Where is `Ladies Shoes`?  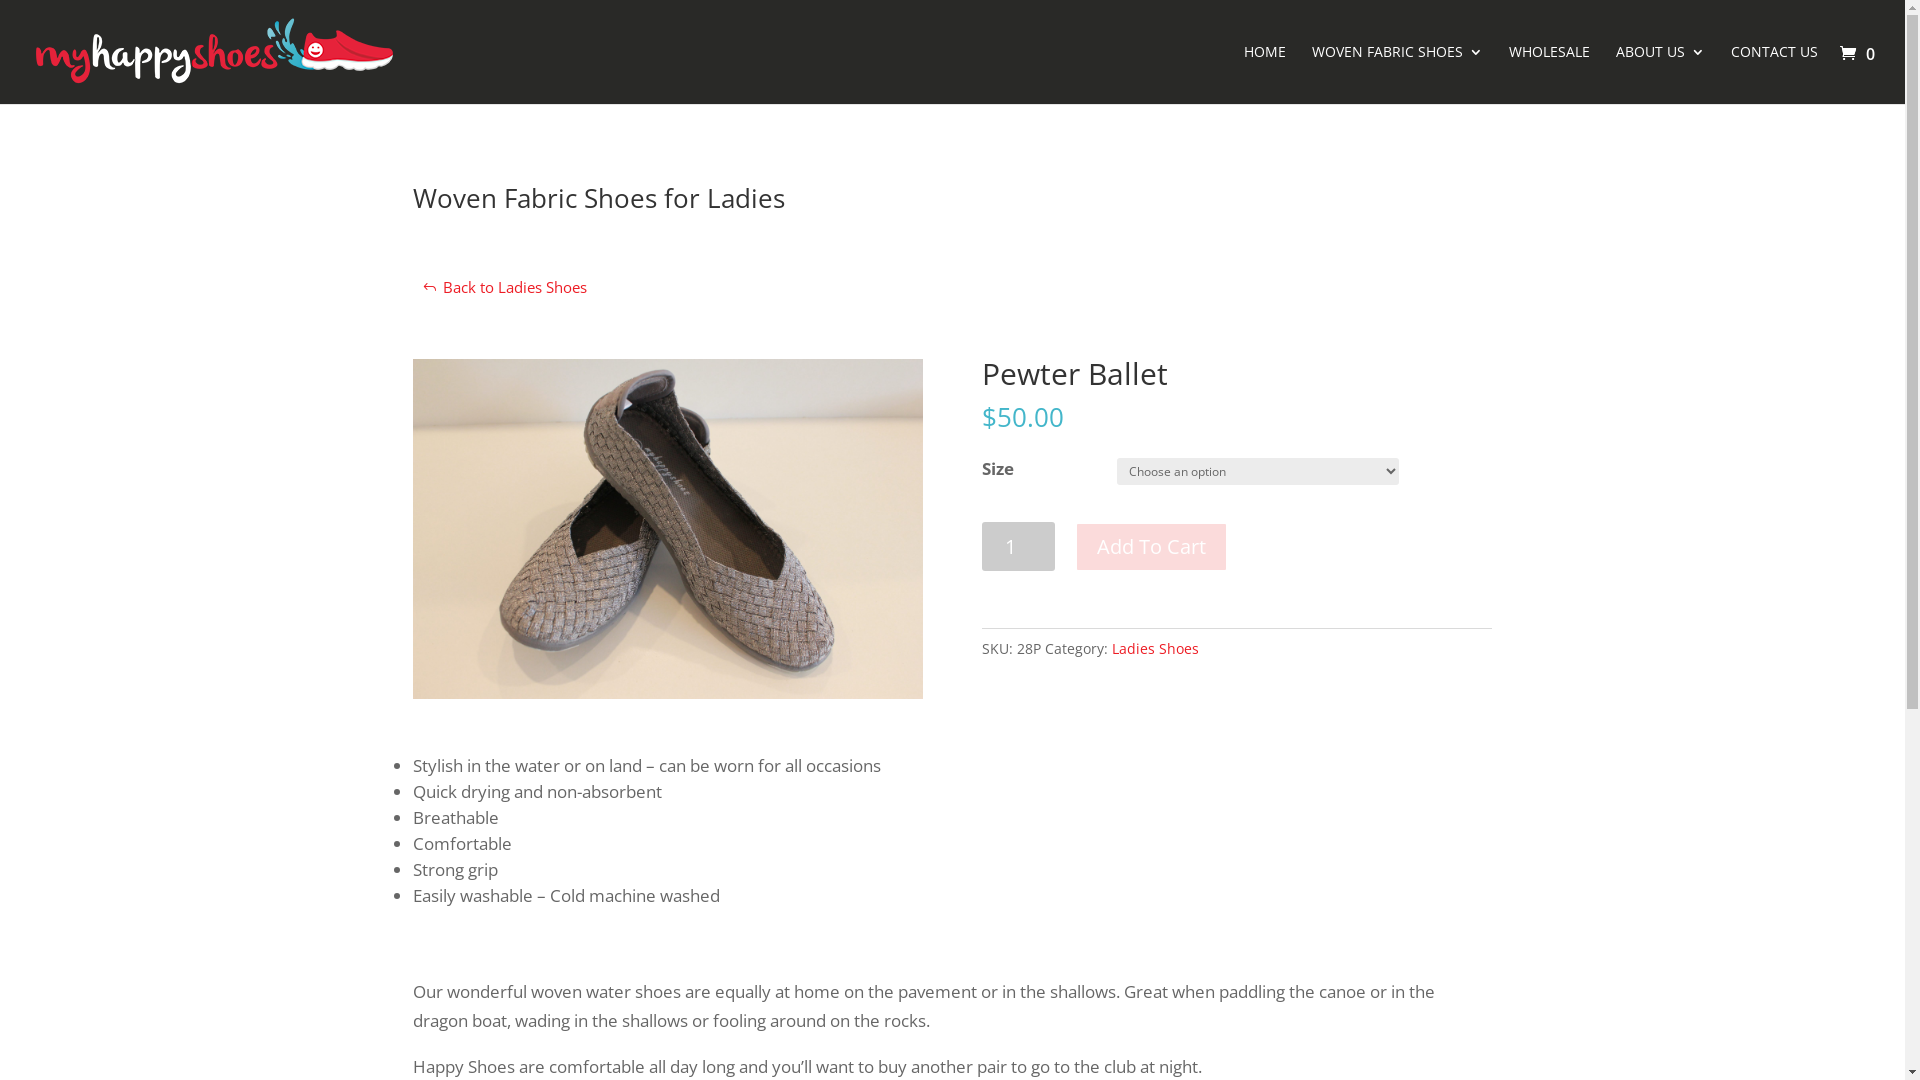
Ladies Shoes is located at coordinates (1156, 648).